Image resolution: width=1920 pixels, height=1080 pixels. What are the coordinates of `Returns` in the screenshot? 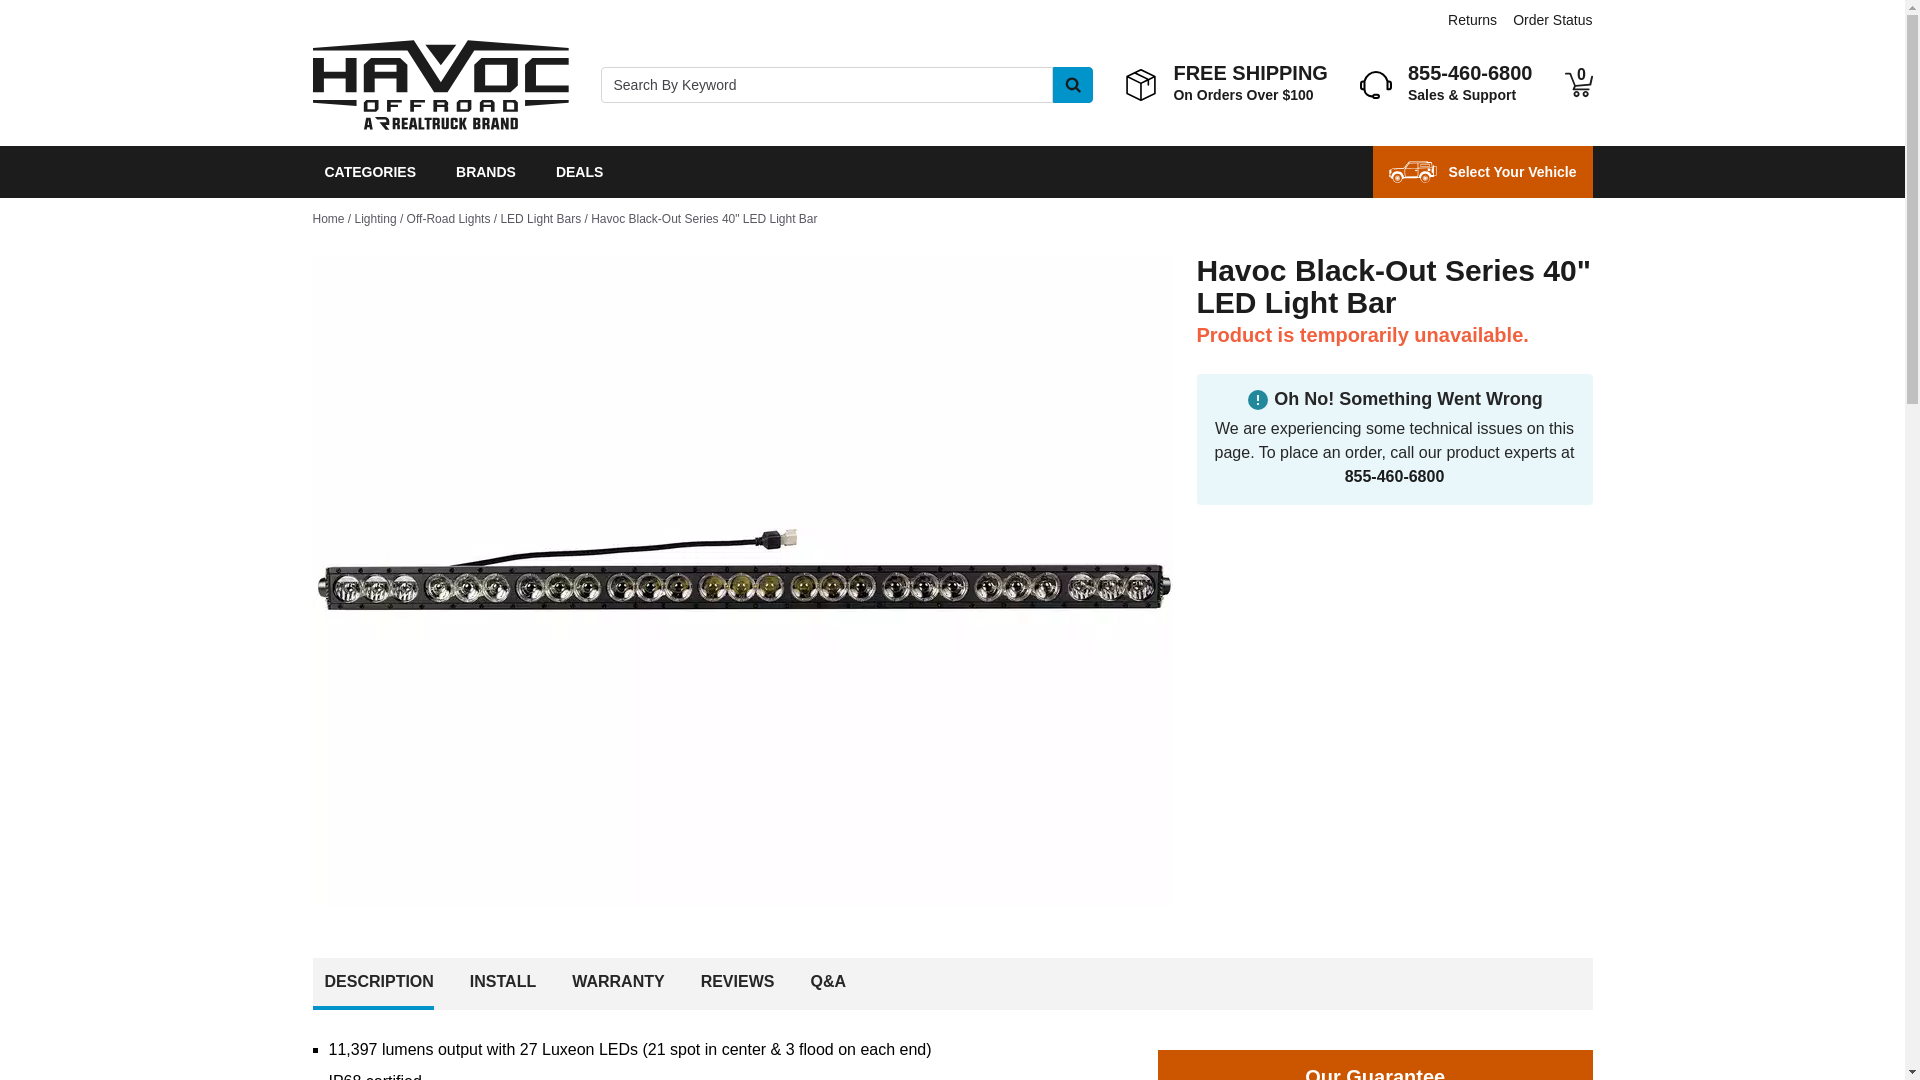 It's located at (1472, 20).